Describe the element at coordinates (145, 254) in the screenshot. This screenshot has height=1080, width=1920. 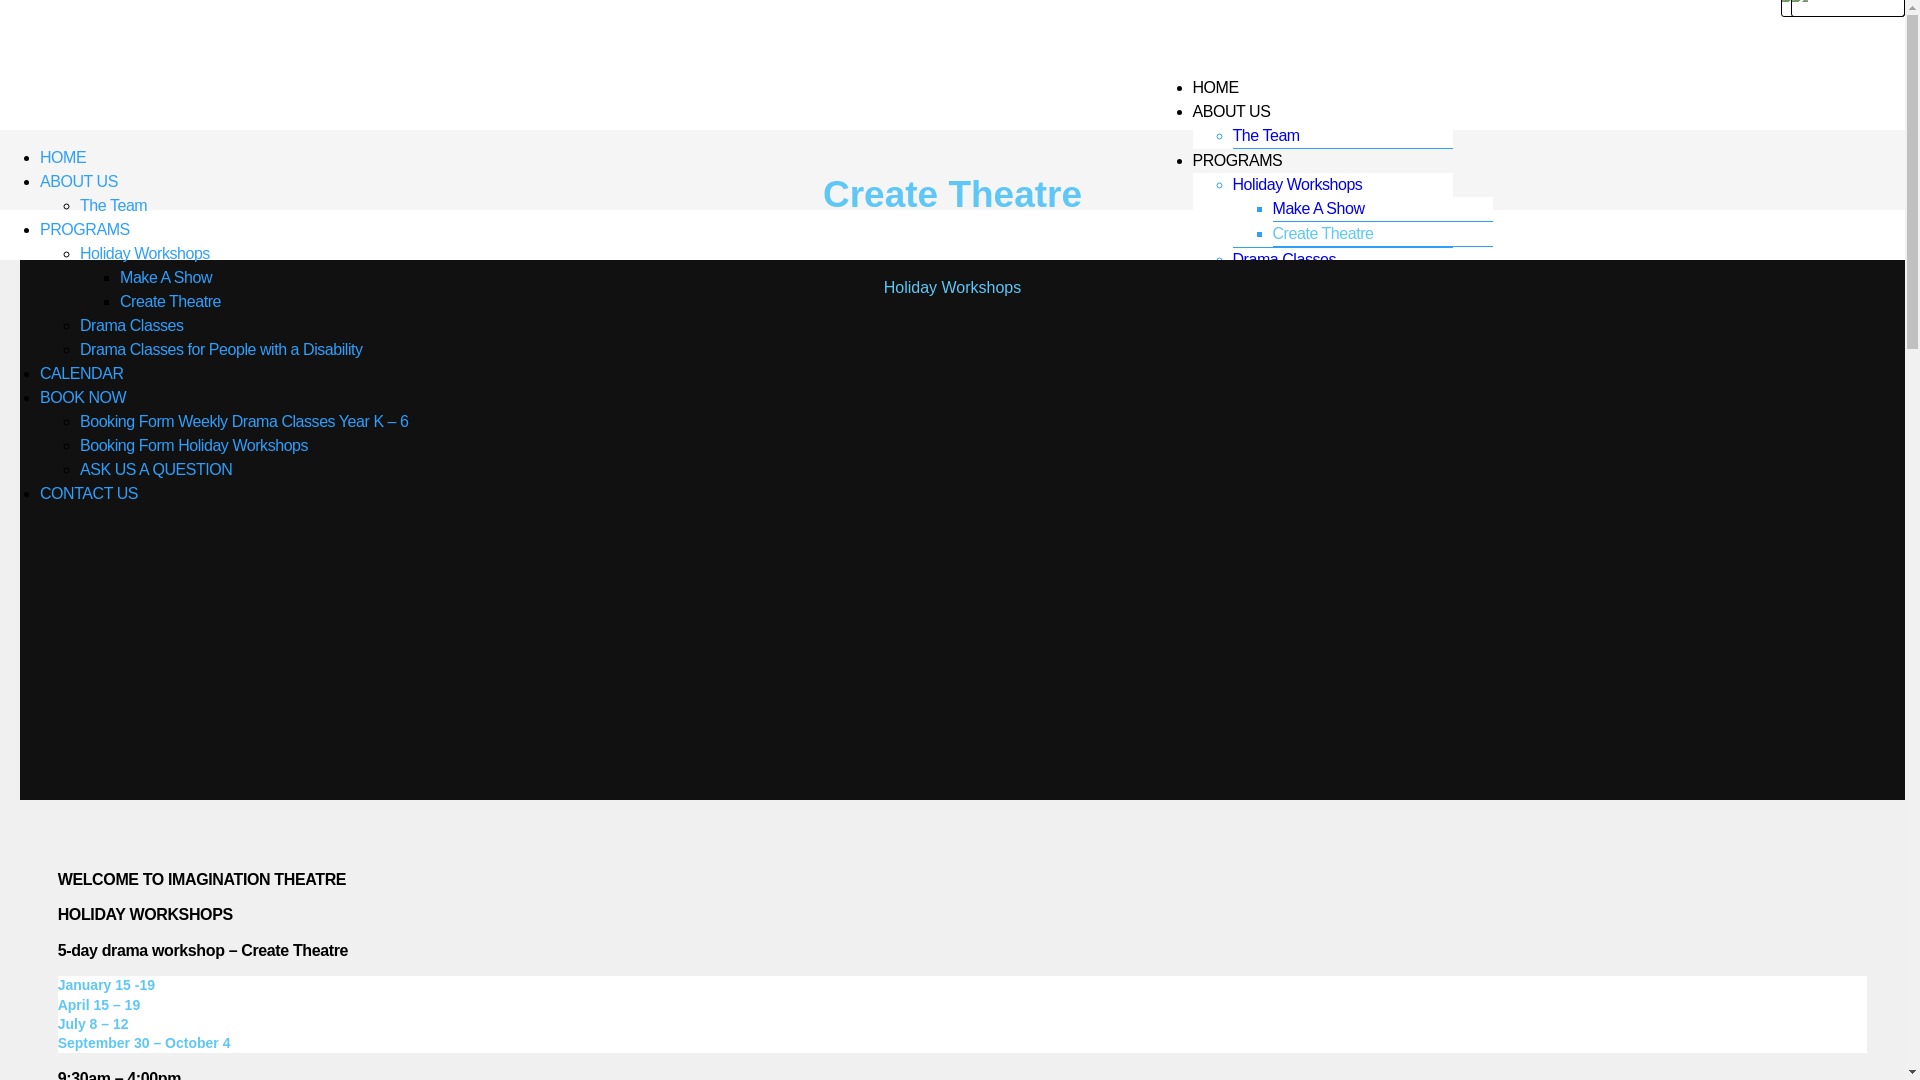
I see `Holiday Workshops` at that location.